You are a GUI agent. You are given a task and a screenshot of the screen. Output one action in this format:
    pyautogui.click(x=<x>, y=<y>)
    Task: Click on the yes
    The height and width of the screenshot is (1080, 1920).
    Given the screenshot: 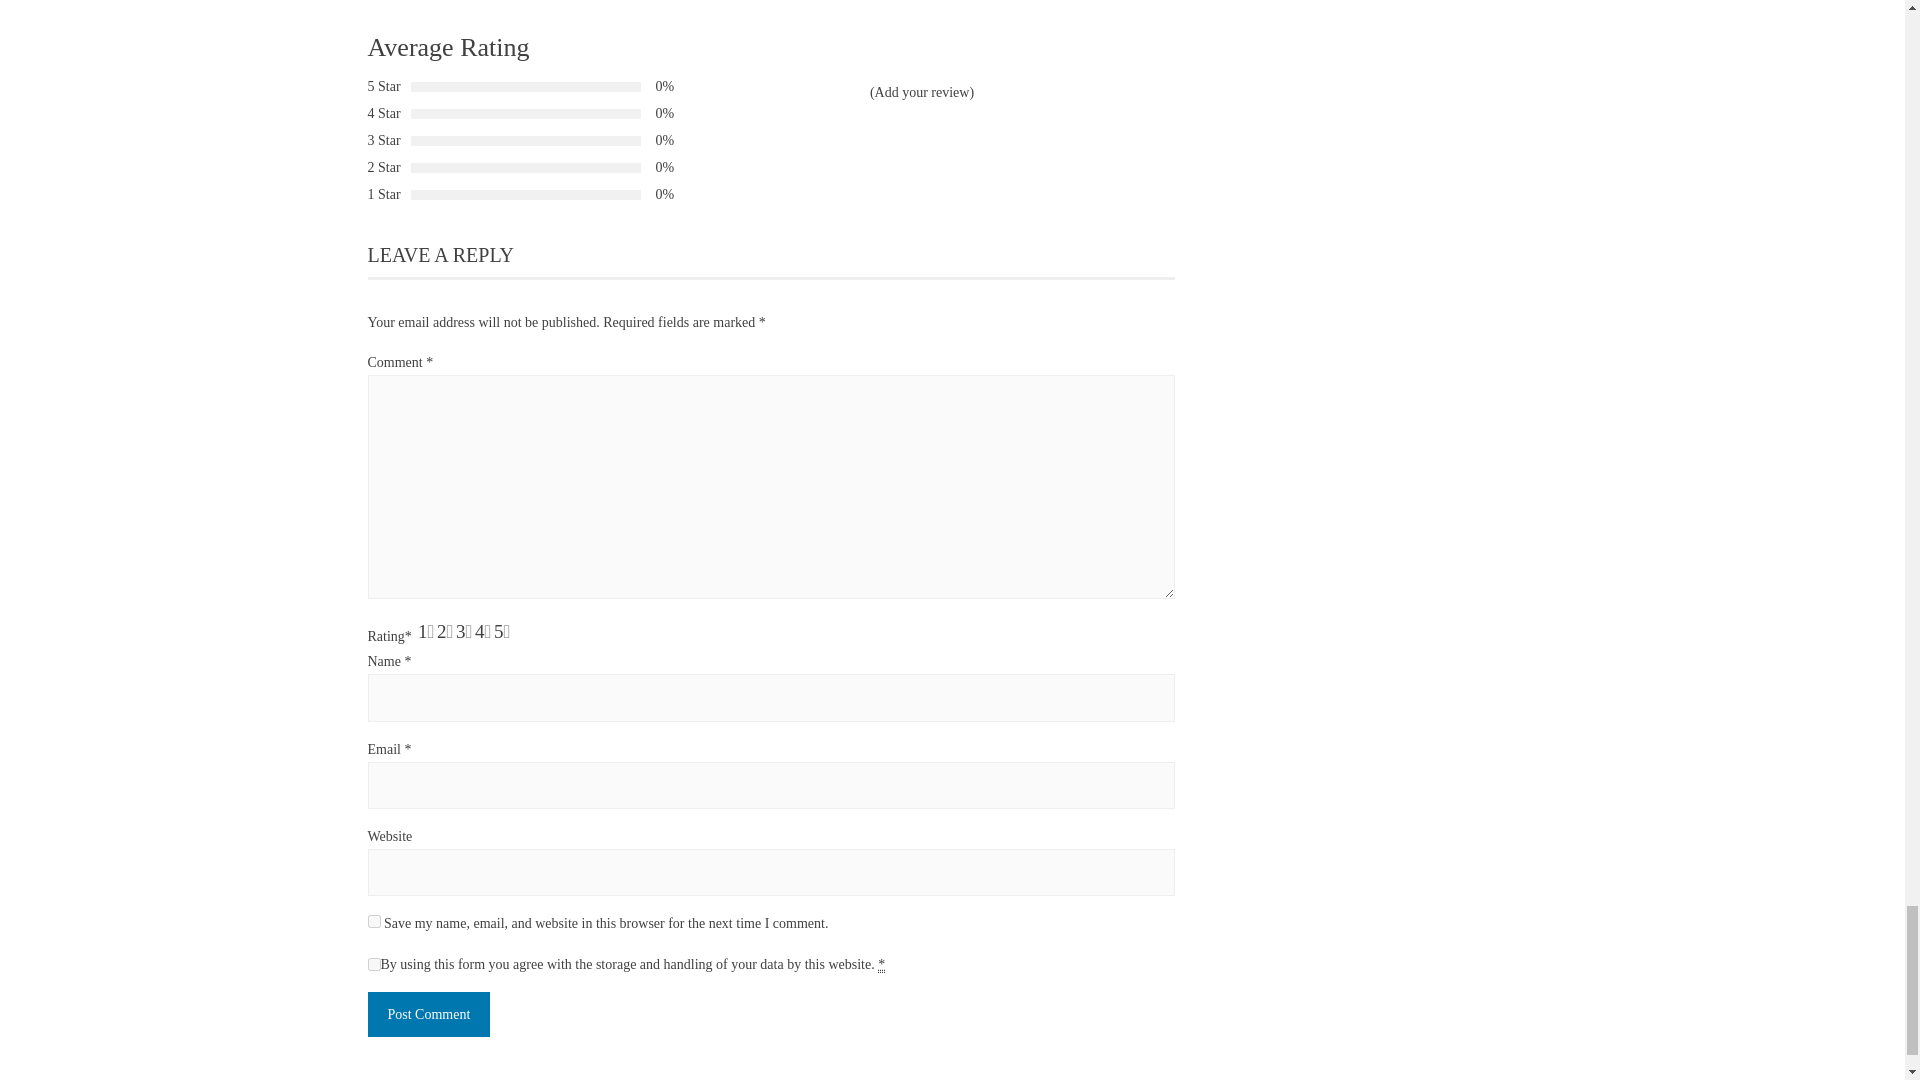 What is the action you would take?
    pyautogui.click(x=374, y=920)
    